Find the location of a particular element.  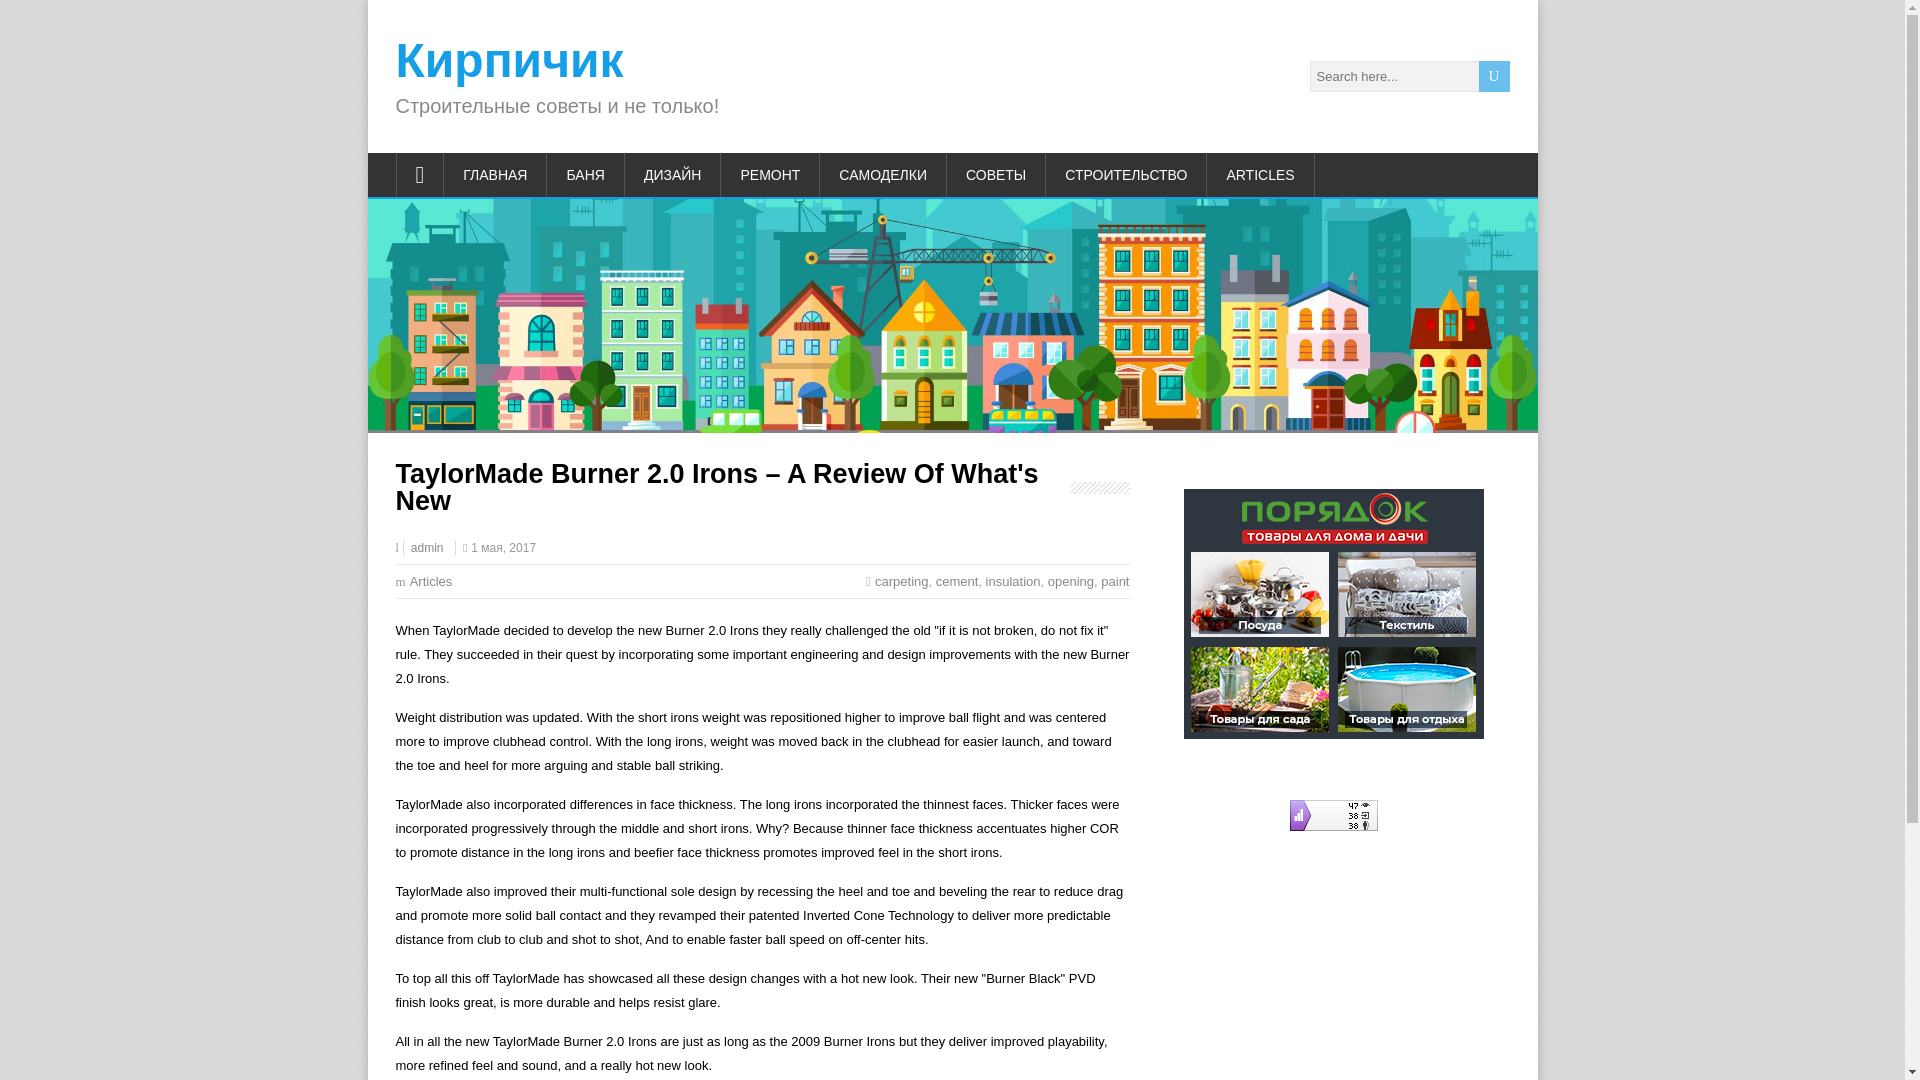

Articles is located at coordinates (432, 580).